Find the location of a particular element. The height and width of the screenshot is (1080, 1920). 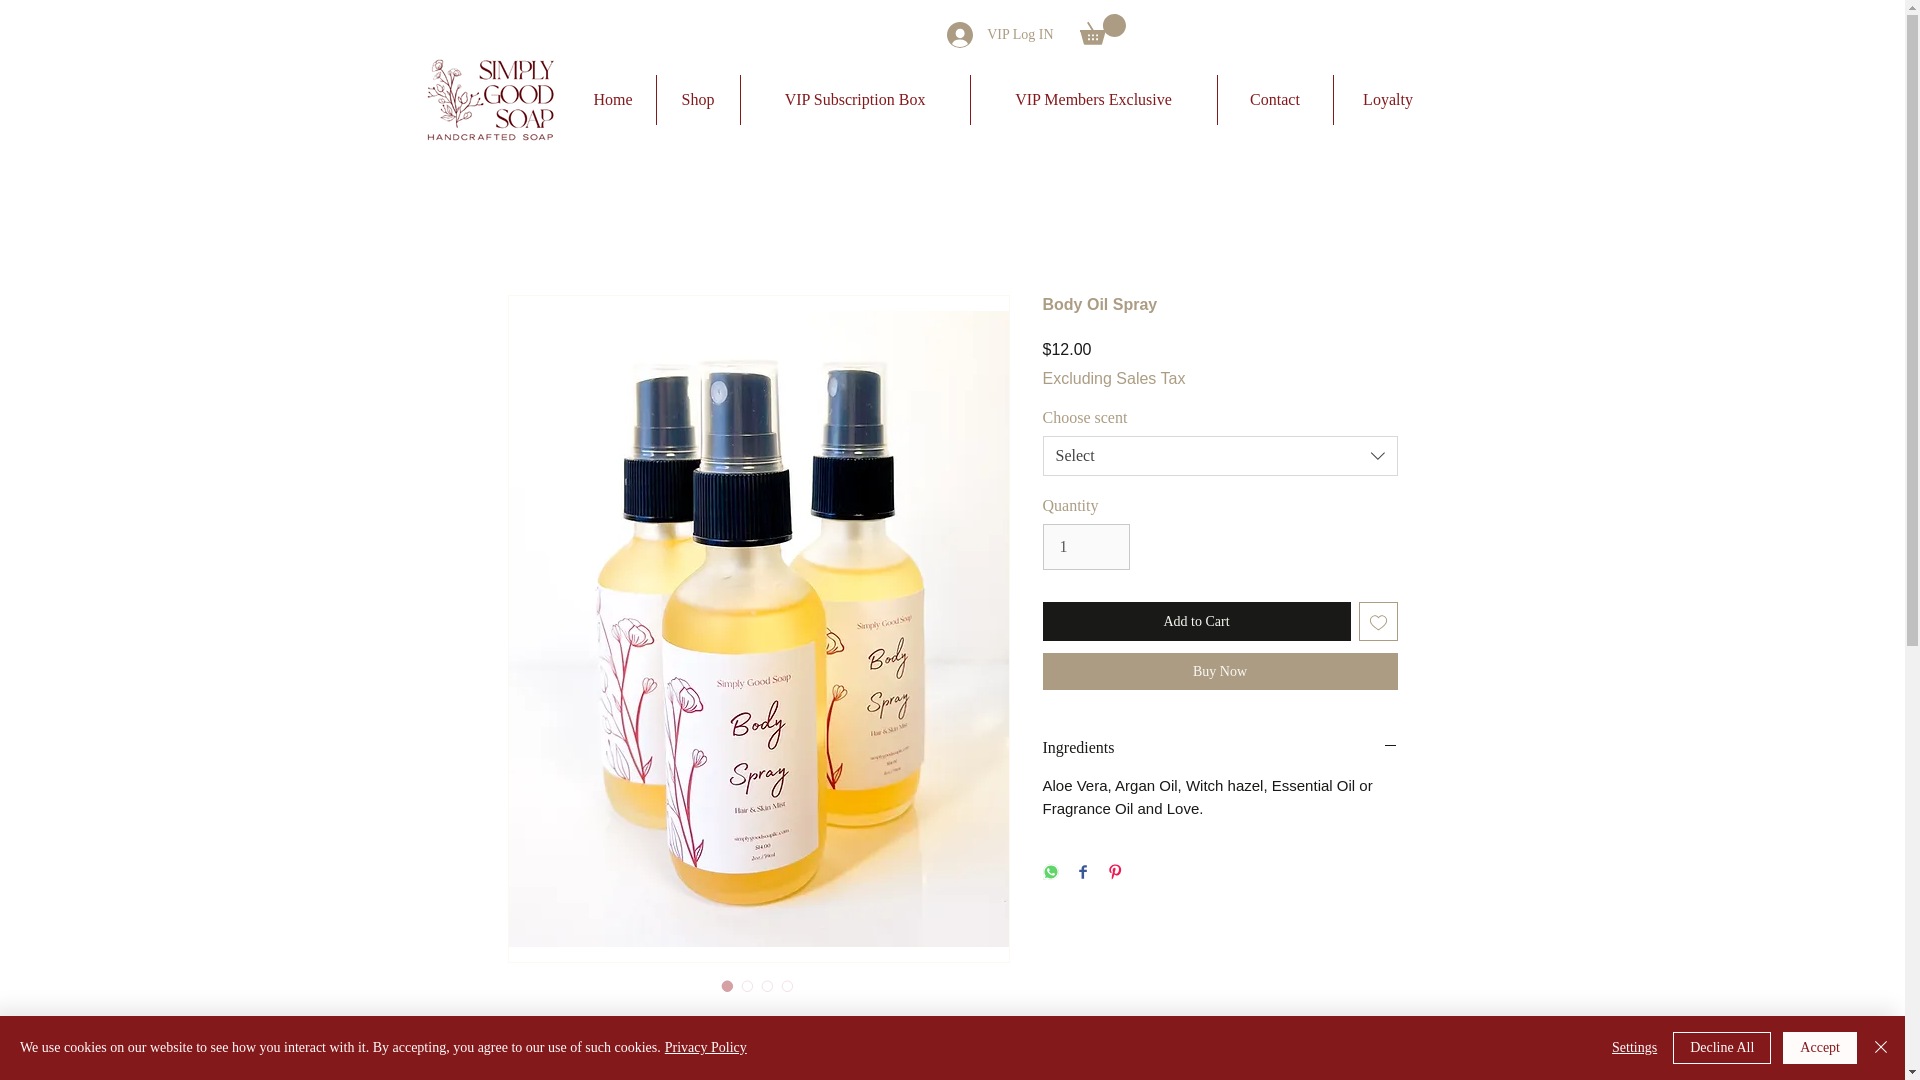

VIP Members Exclusive is located at coordinates (1092, 100).